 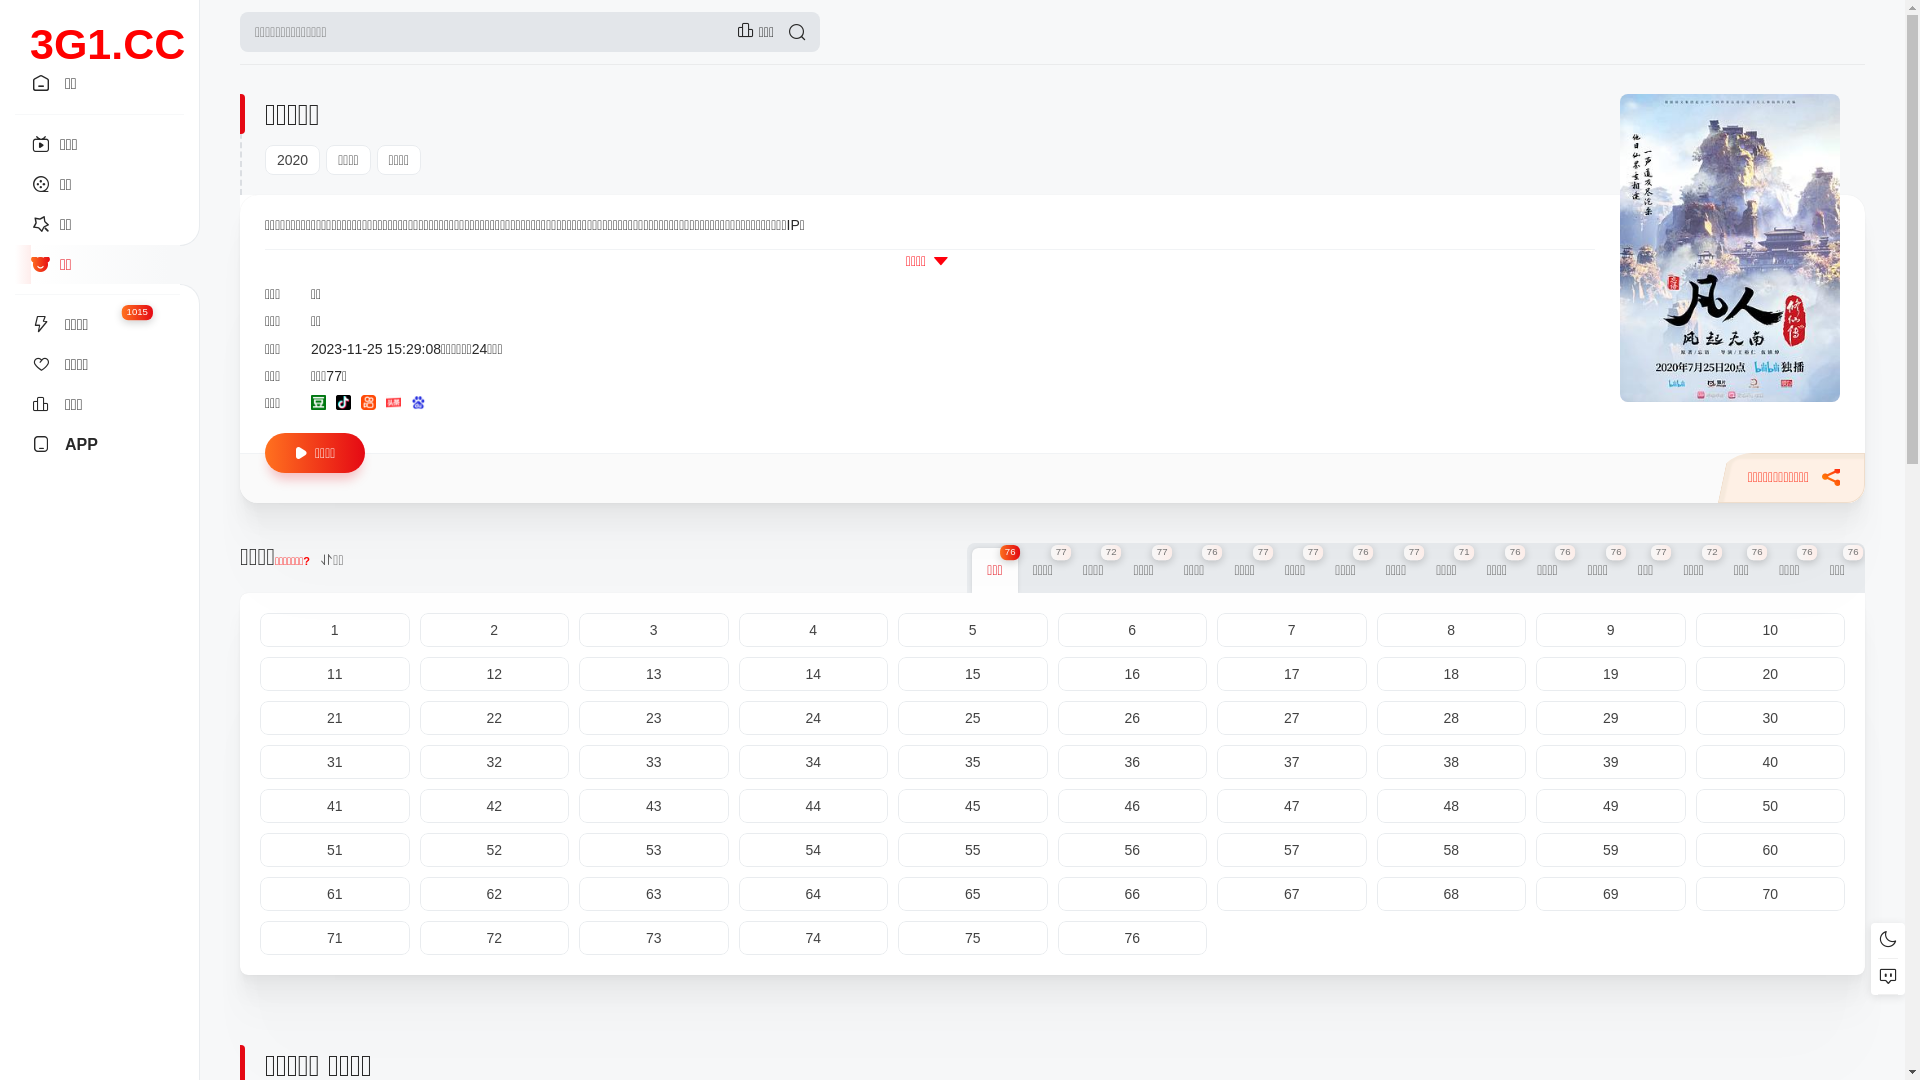 I want to click on 62, so click(x=495, y=894).